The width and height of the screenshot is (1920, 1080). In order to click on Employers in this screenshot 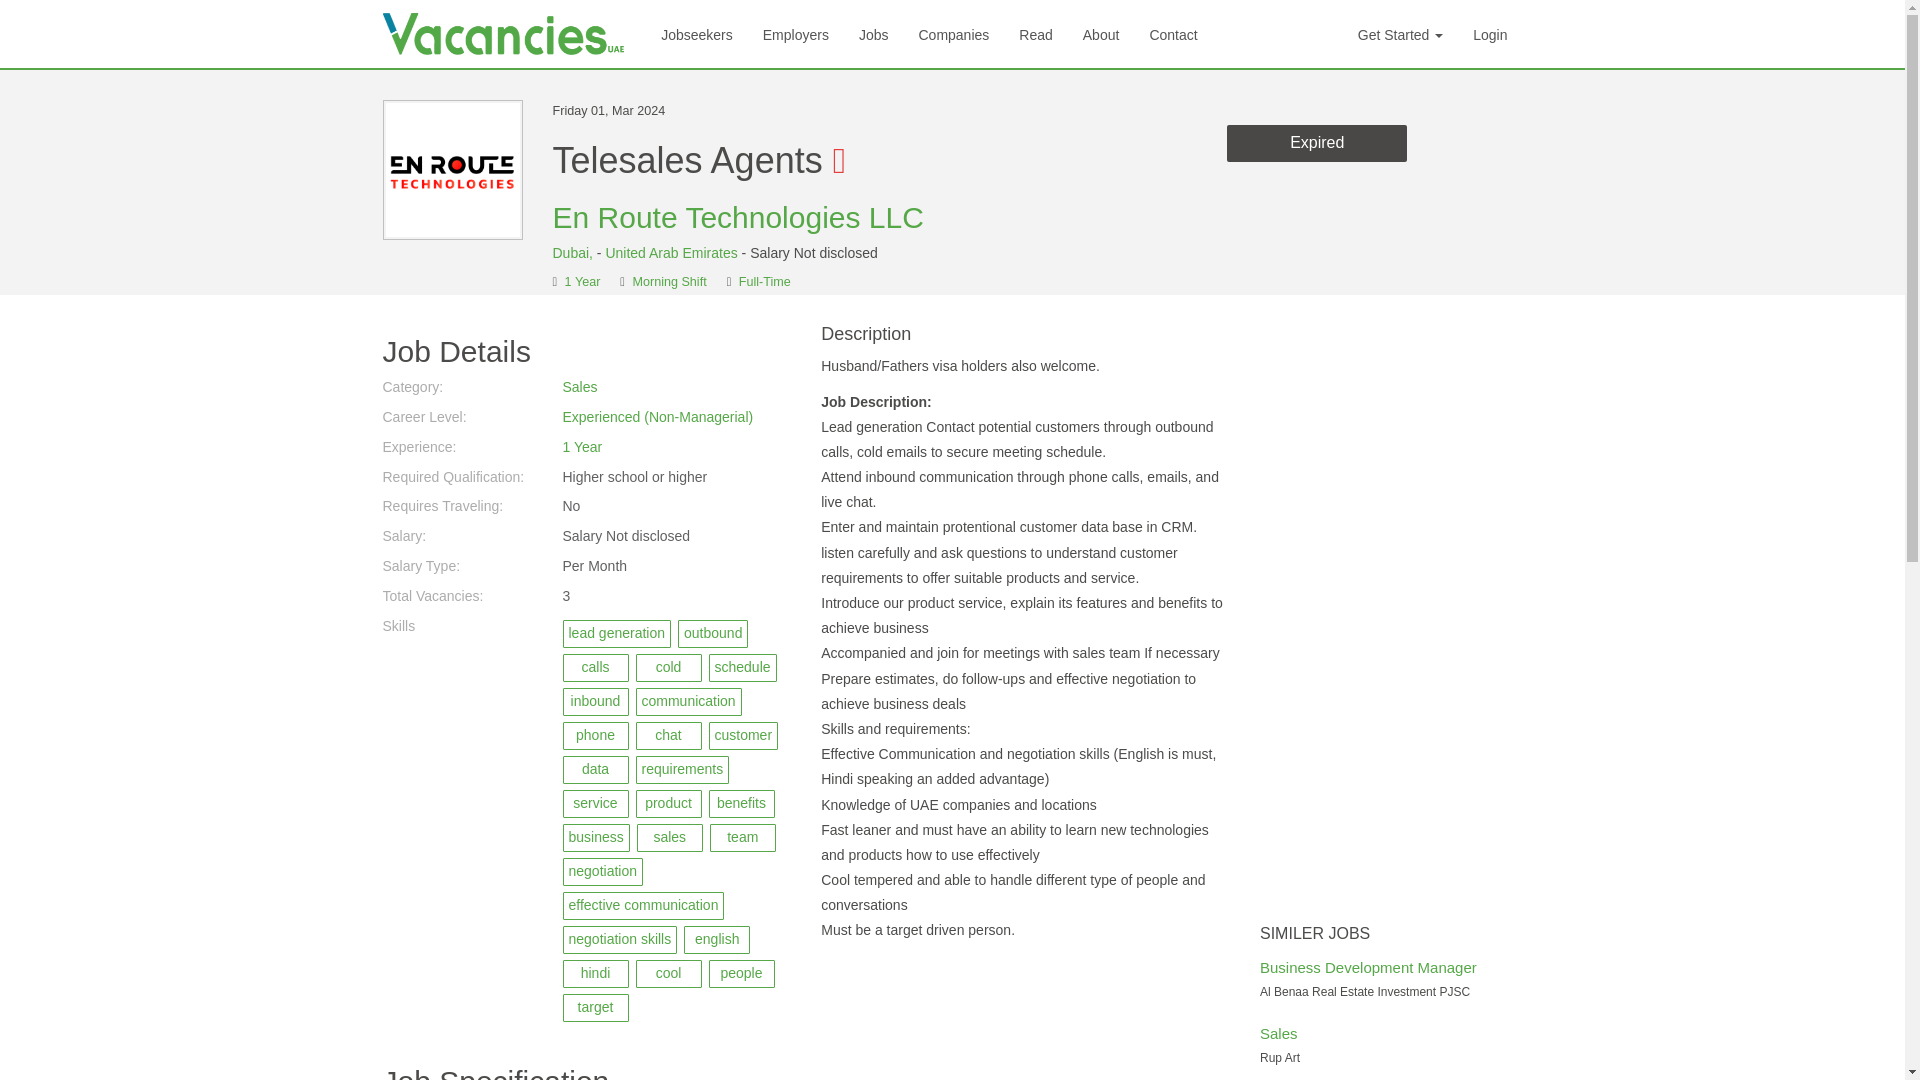, I will do `click(796, 34)`.